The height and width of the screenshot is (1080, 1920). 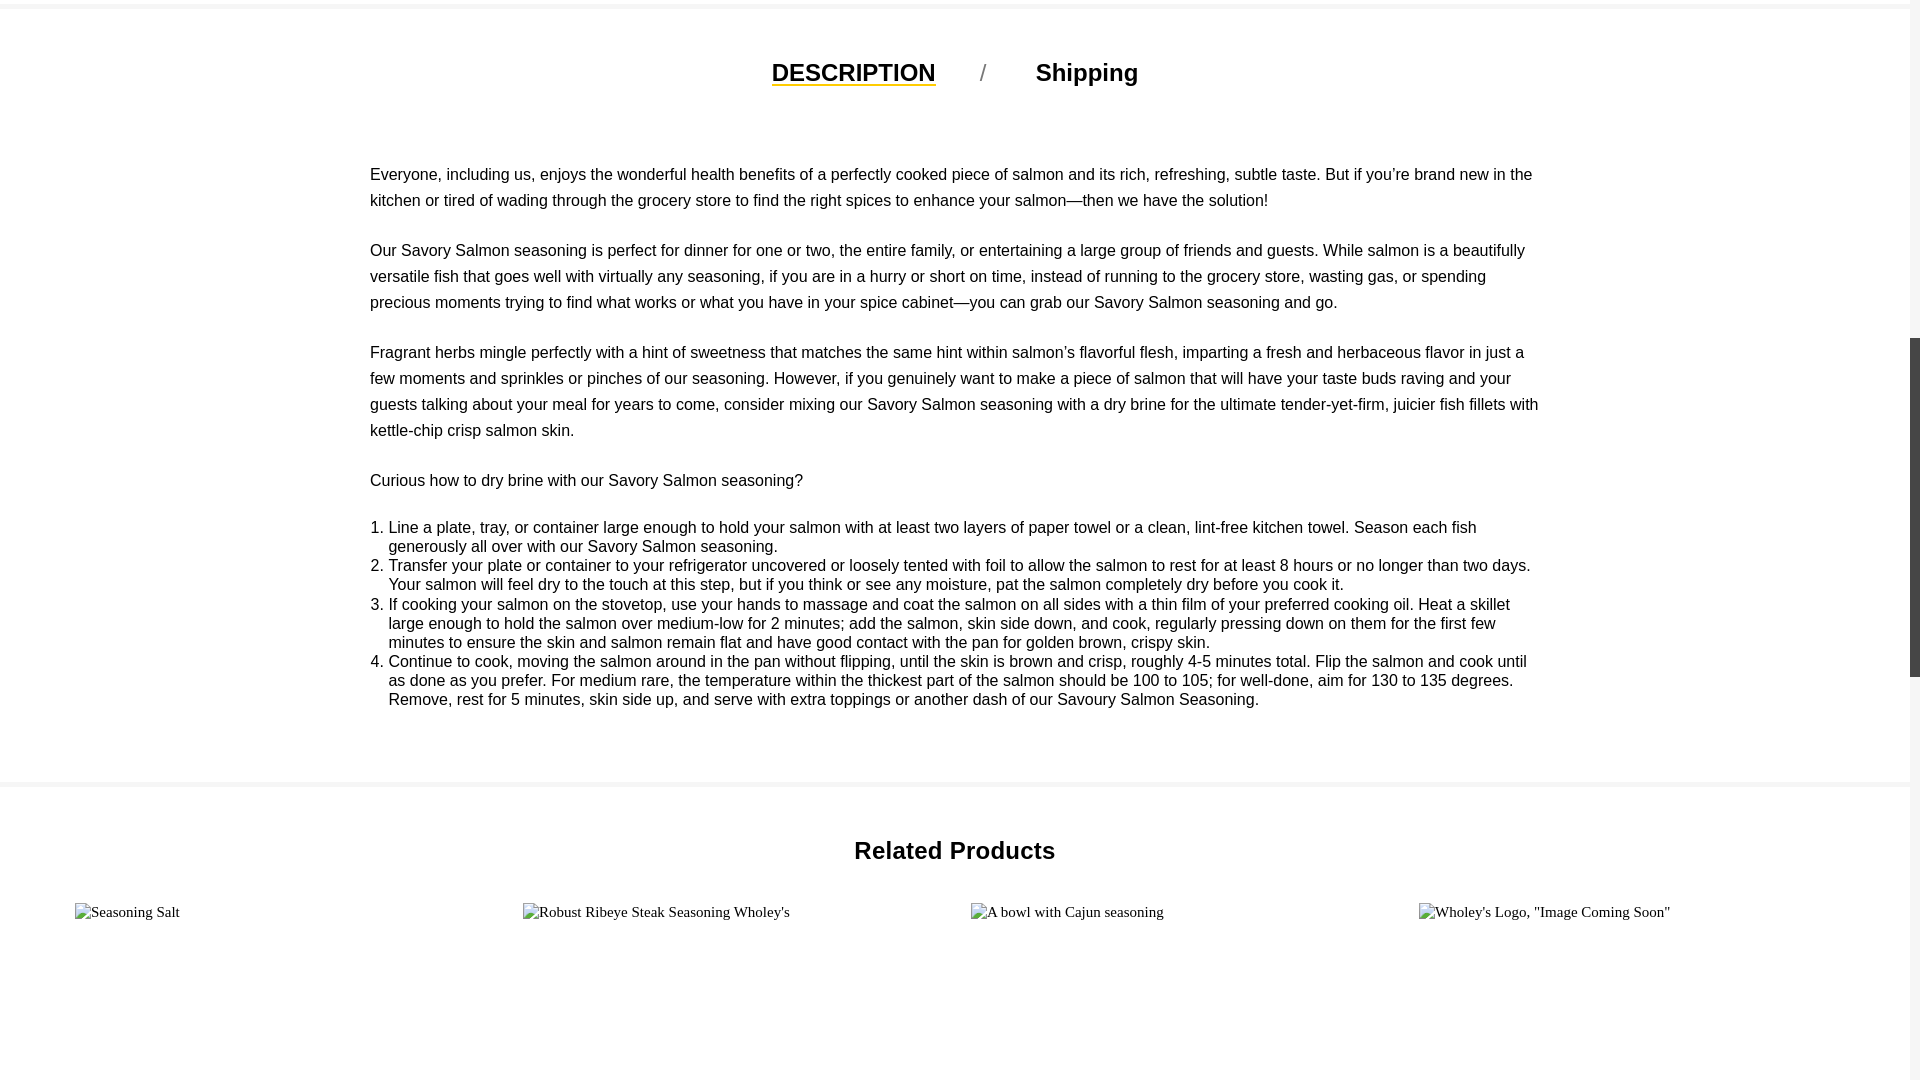 I want to click on Seasoning Salt, so click(x=284, y=991).